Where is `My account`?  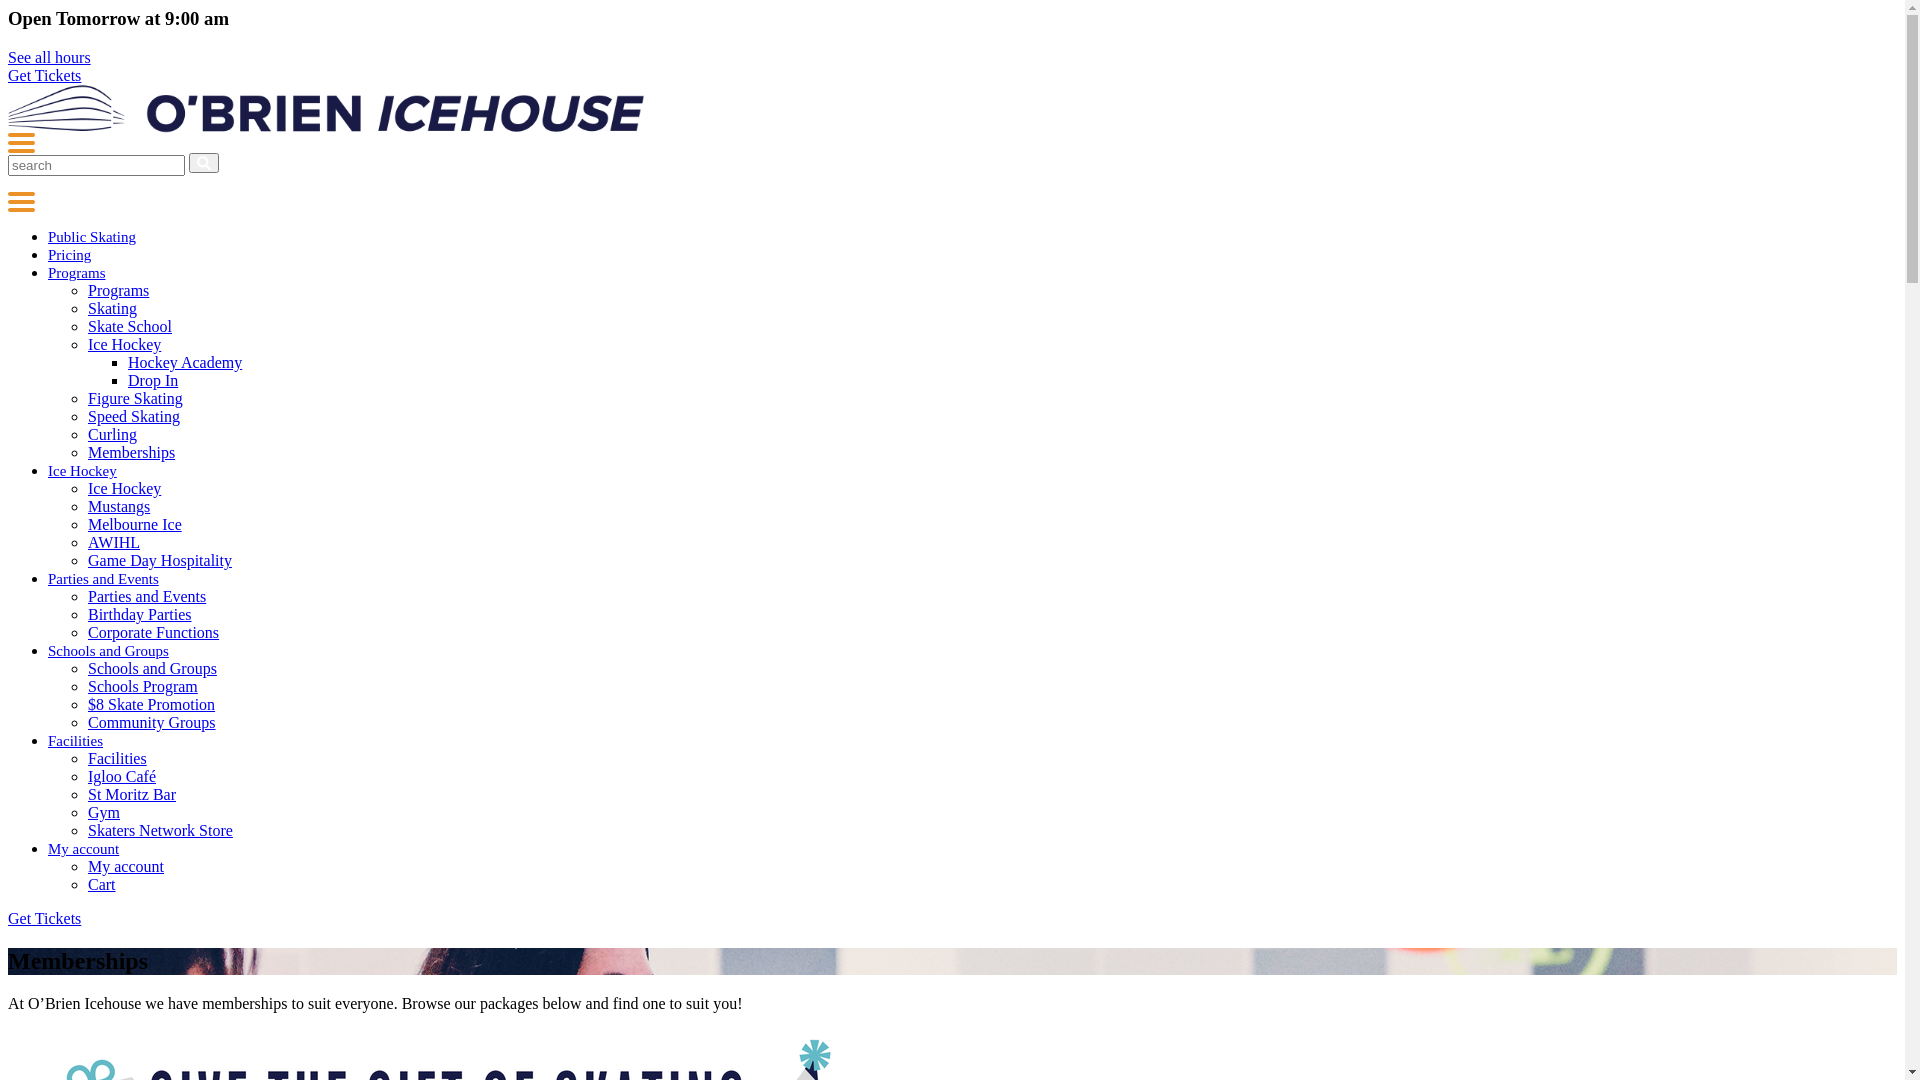
My account is located at coordinates (84, 849).